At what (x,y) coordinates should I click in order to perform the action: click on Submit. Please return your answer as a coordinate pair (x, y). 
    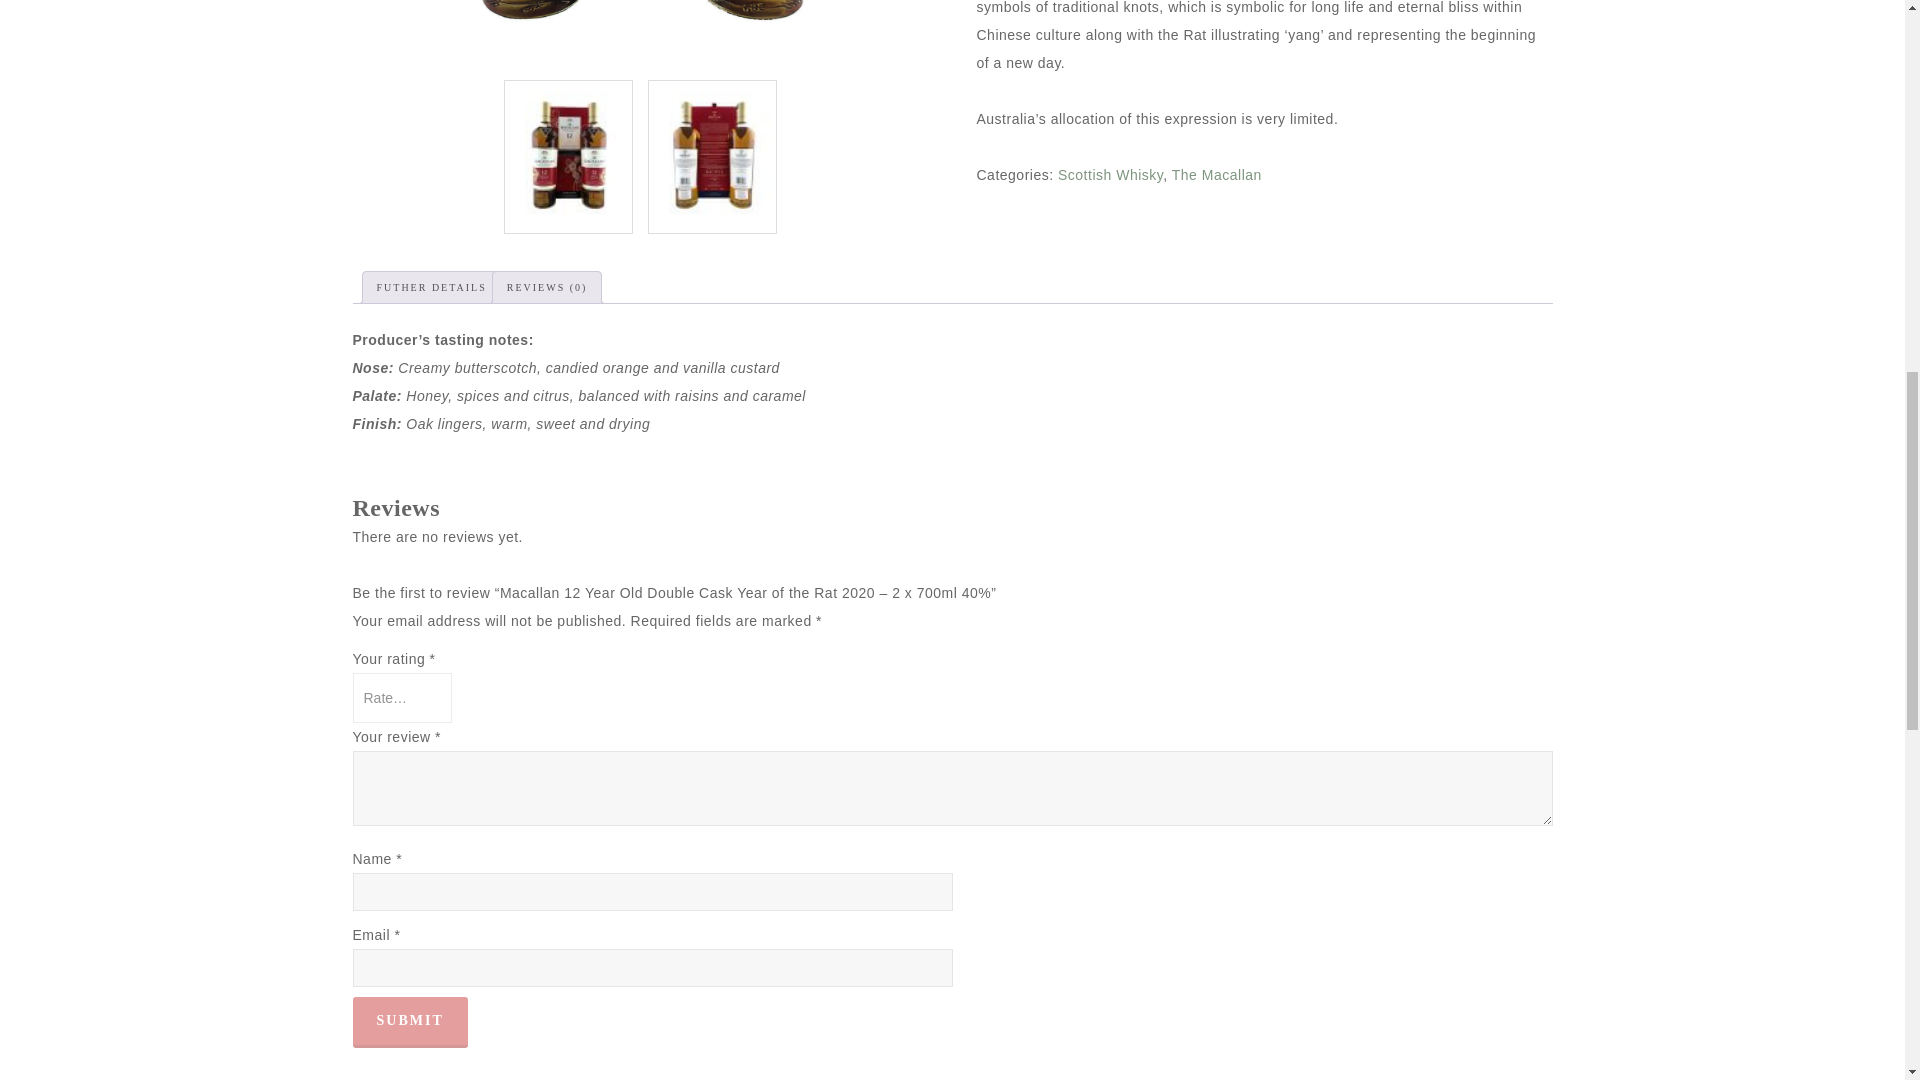
    Looking at the image, I should click on (408, 1022).